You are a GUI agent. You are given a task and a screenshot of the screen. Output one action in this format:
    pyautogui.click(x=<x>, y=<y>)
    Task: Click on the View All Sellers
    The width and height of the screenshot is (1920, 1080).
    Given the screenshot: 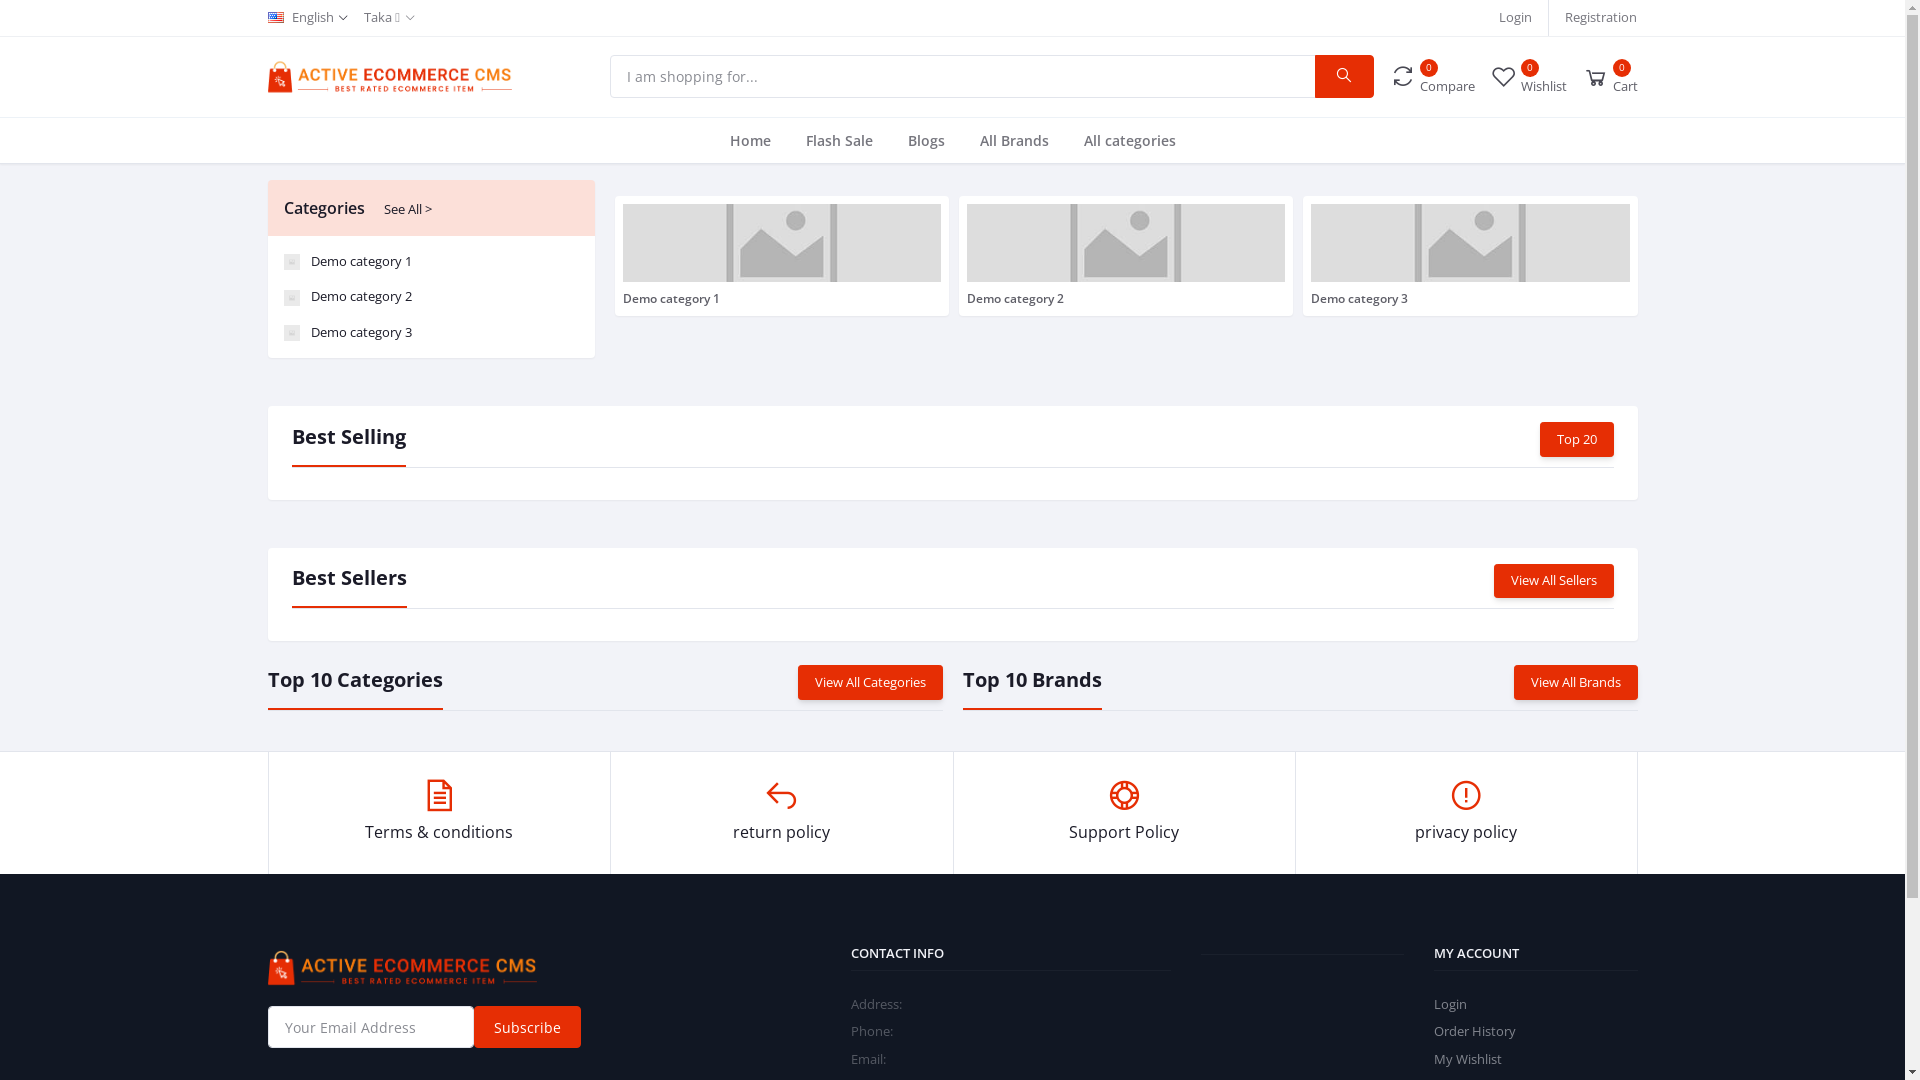 What is the action you would take?
    pyautogui.click(x=1554, y=582)
    